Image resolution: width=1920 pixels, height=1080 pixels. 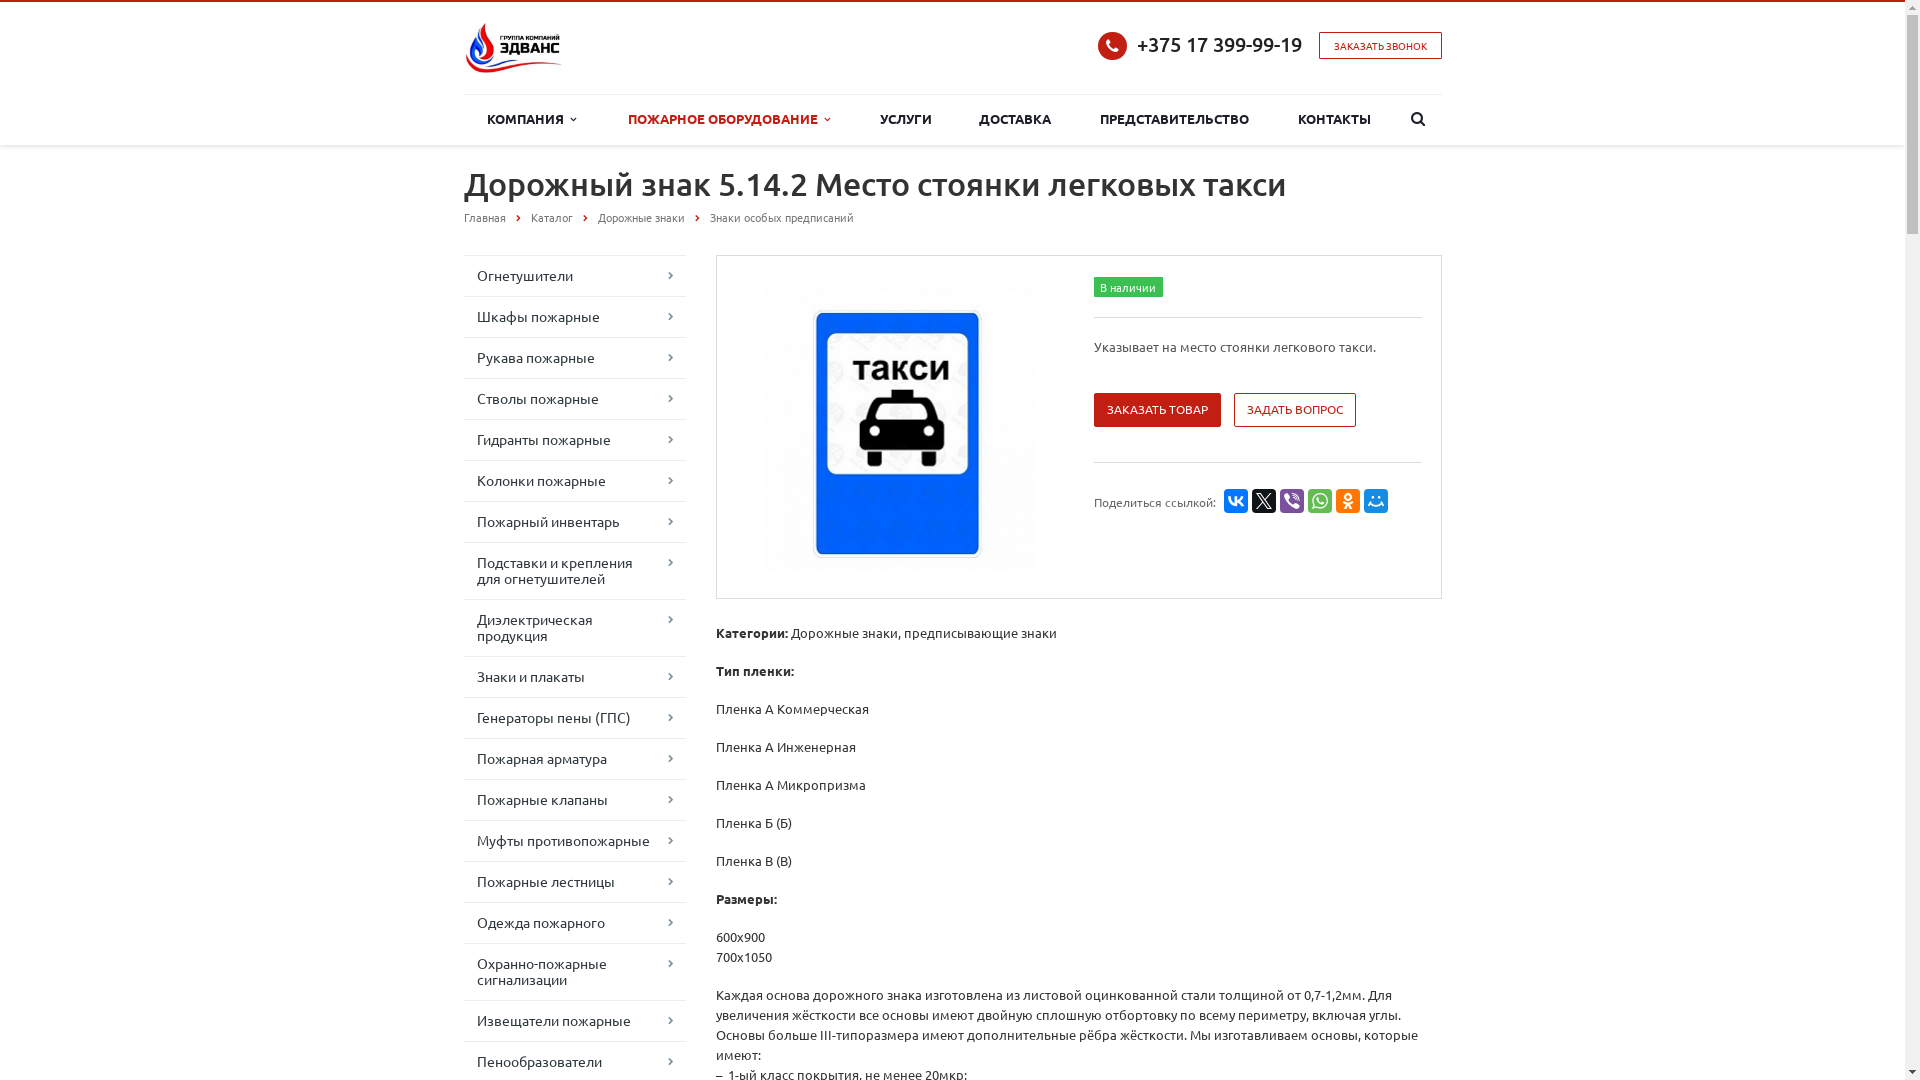 I want to click on Twitter, so click(x=1264, y=501).